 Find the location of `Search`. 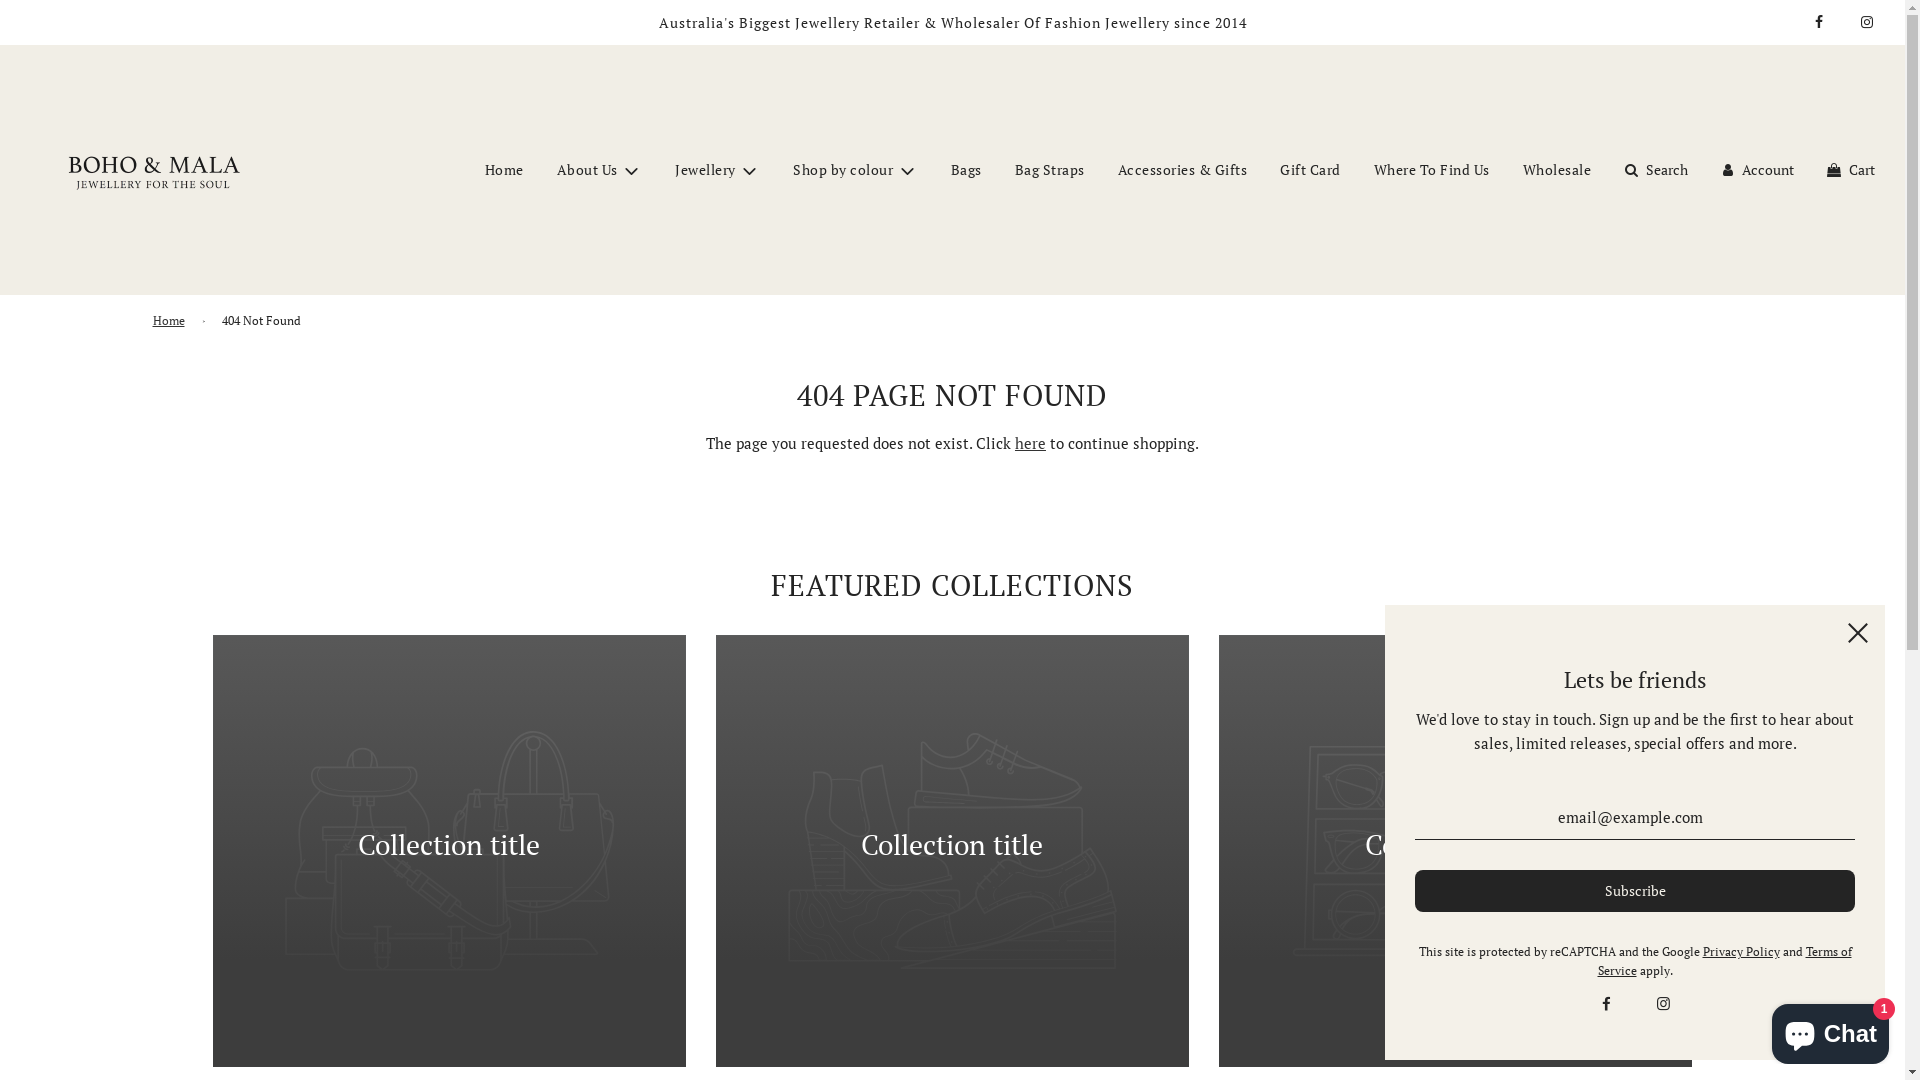

Search is located at coordinates (1654, 170).